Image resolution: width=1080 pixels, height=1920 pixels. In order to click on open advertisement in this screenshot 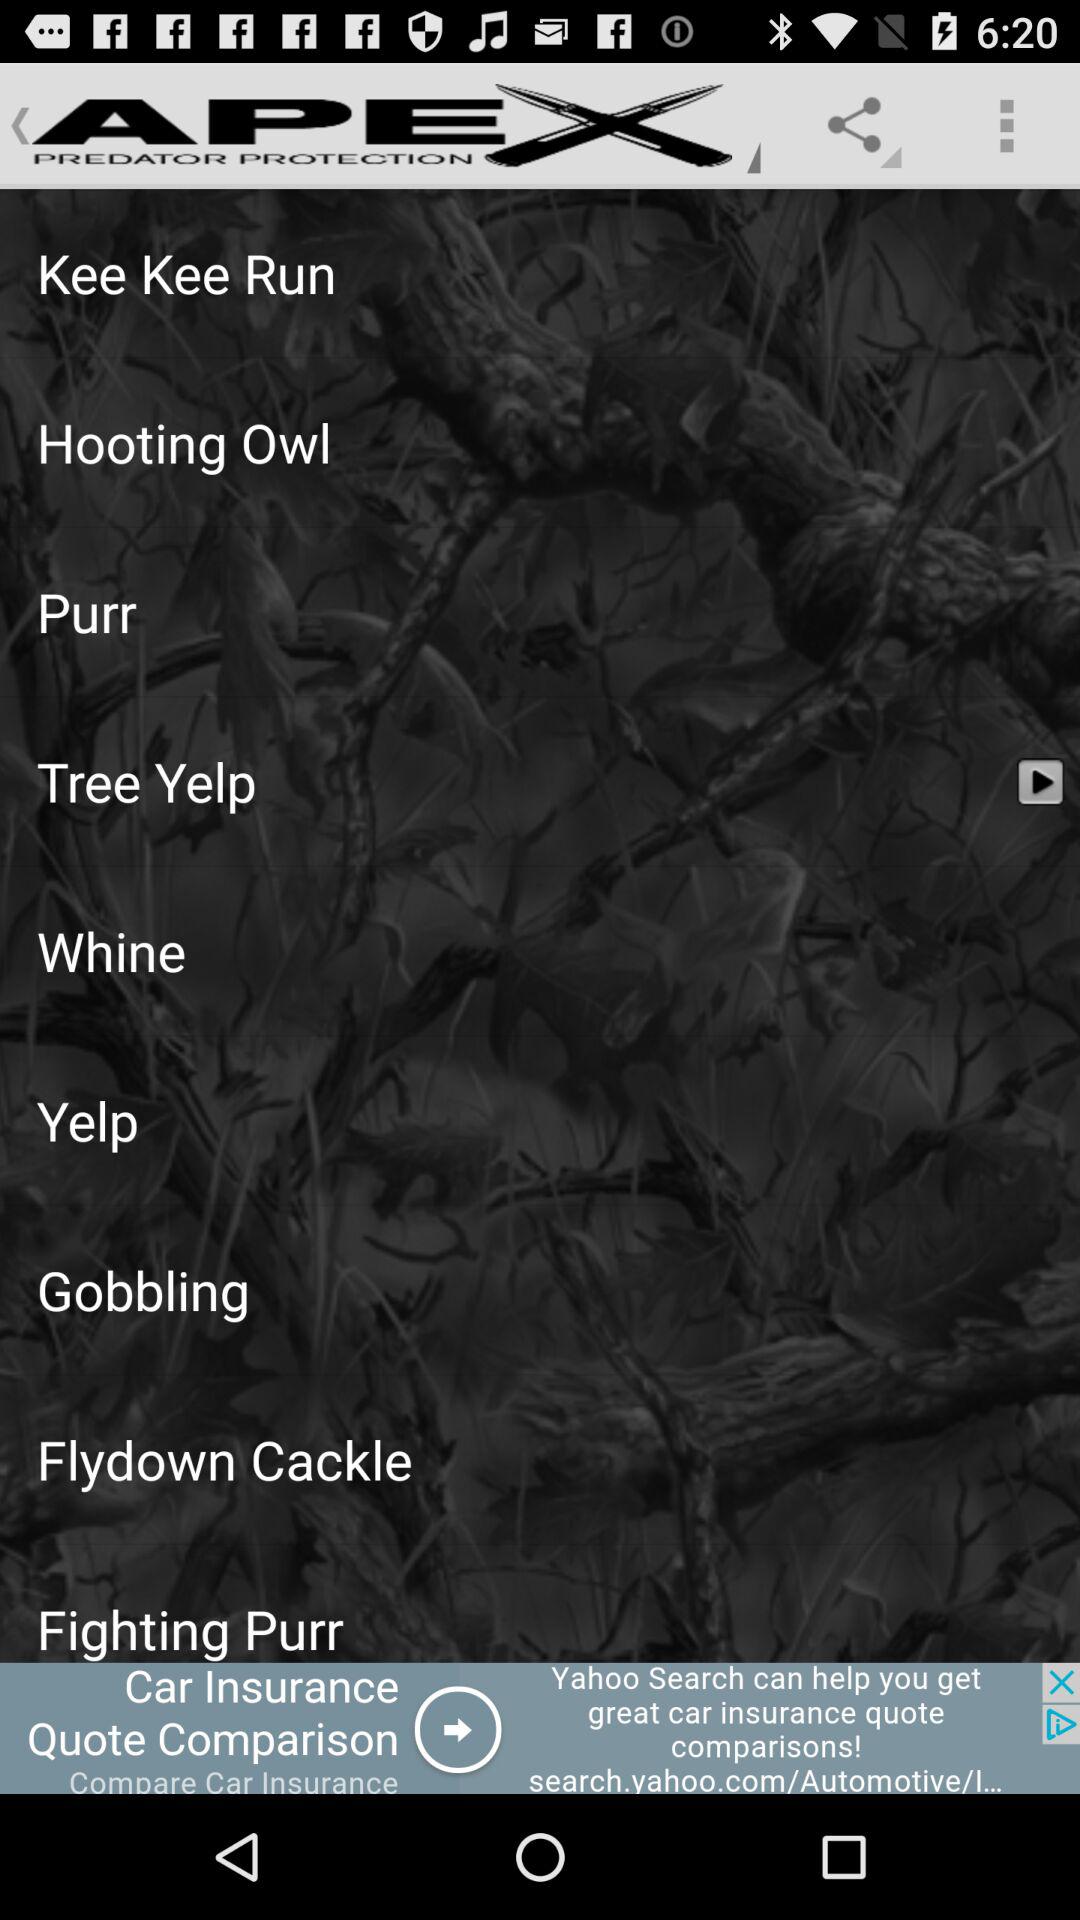, I will do `click(540, 1728)`.